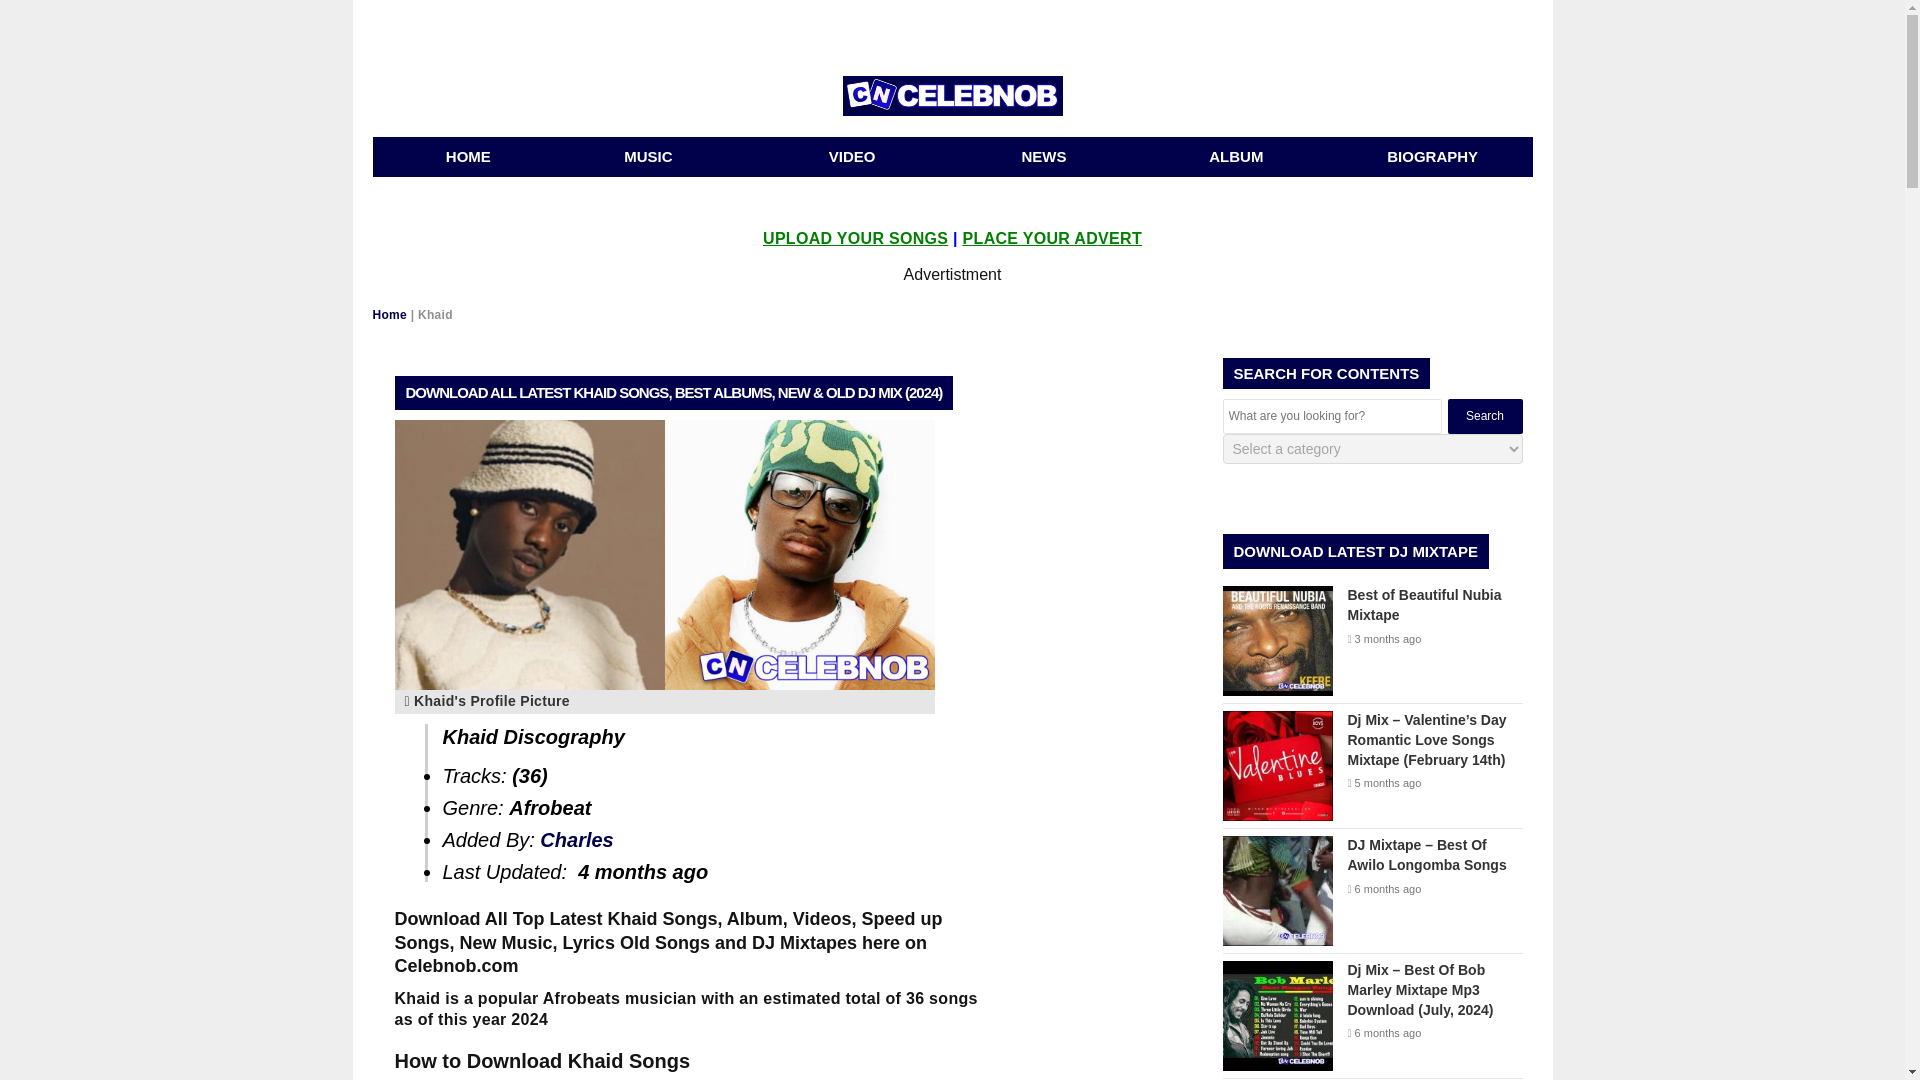  Describe the element at coordinates (852, 157) in the screenshot. I see `Videos` at that location.